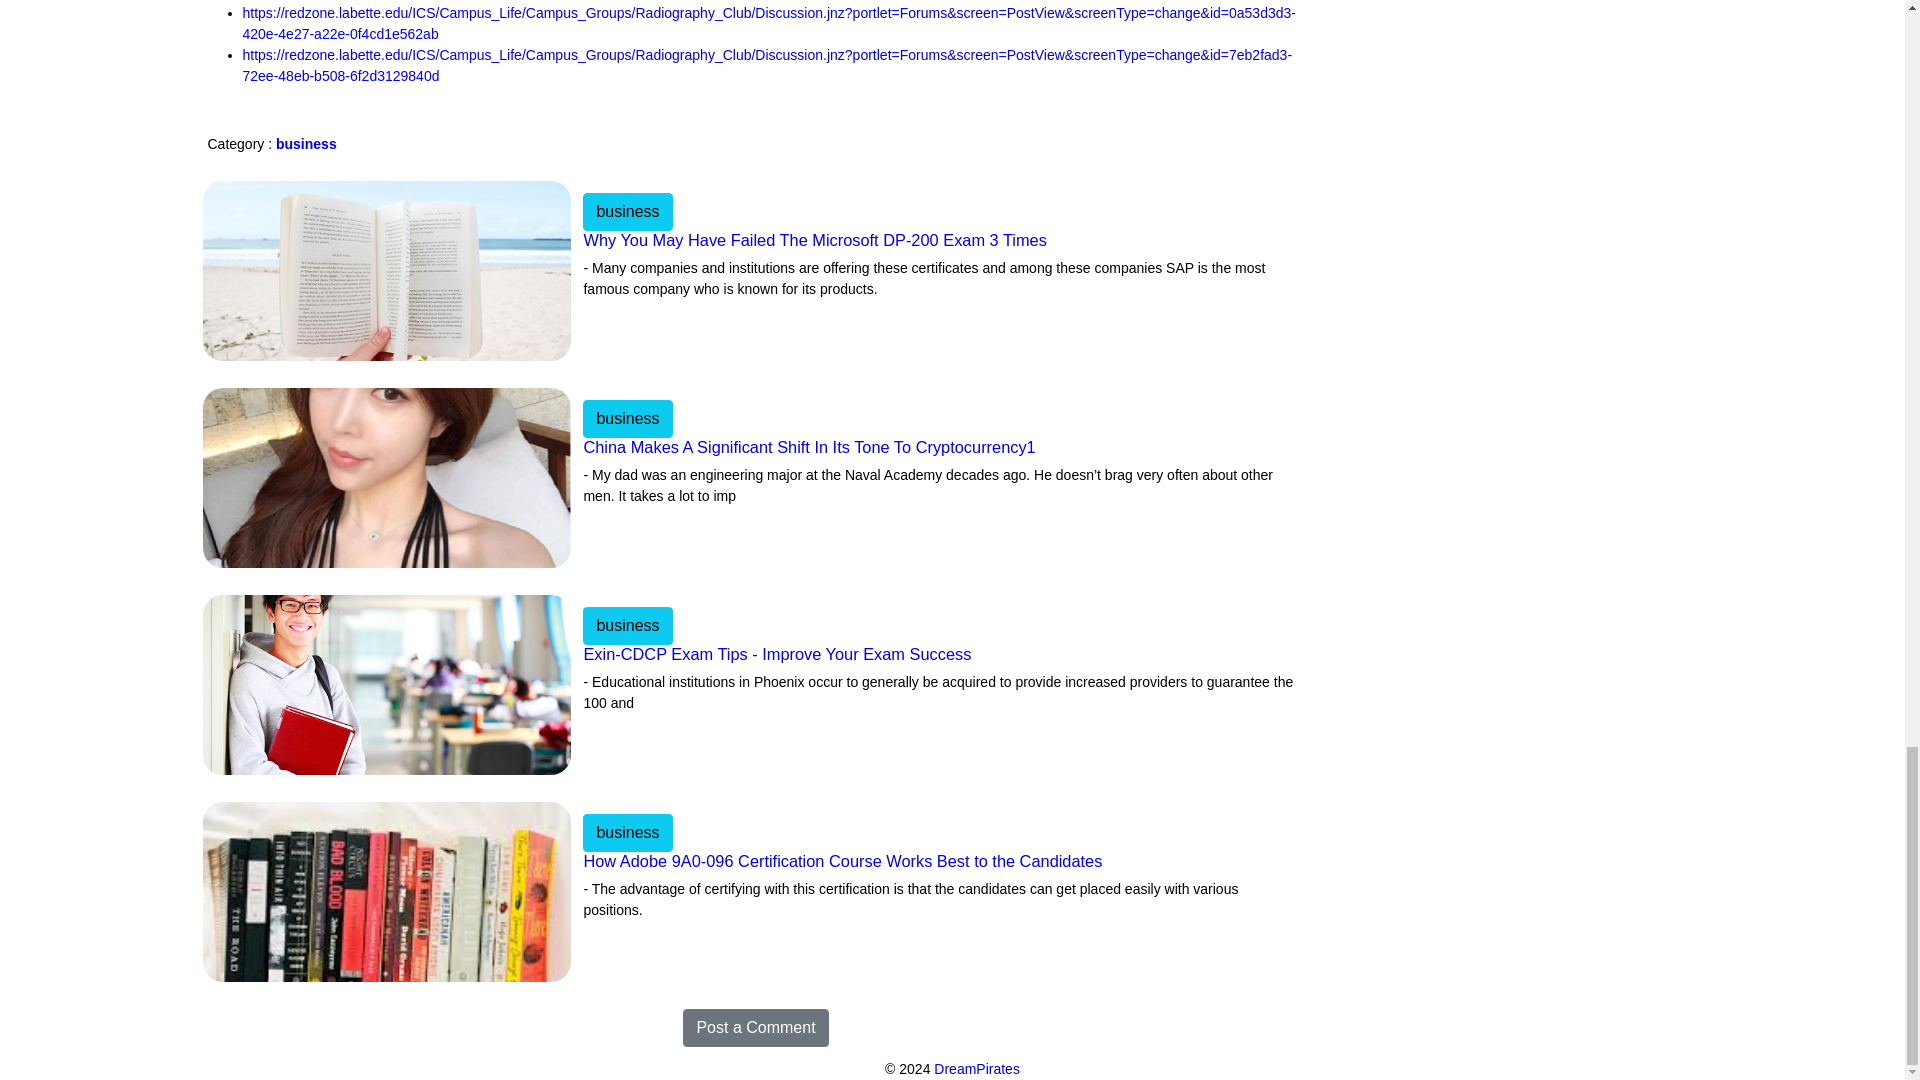 The image size is (1920, 1080). Describe the element at coordinates (628, 418) in the screenshot. I see `business` at that location.